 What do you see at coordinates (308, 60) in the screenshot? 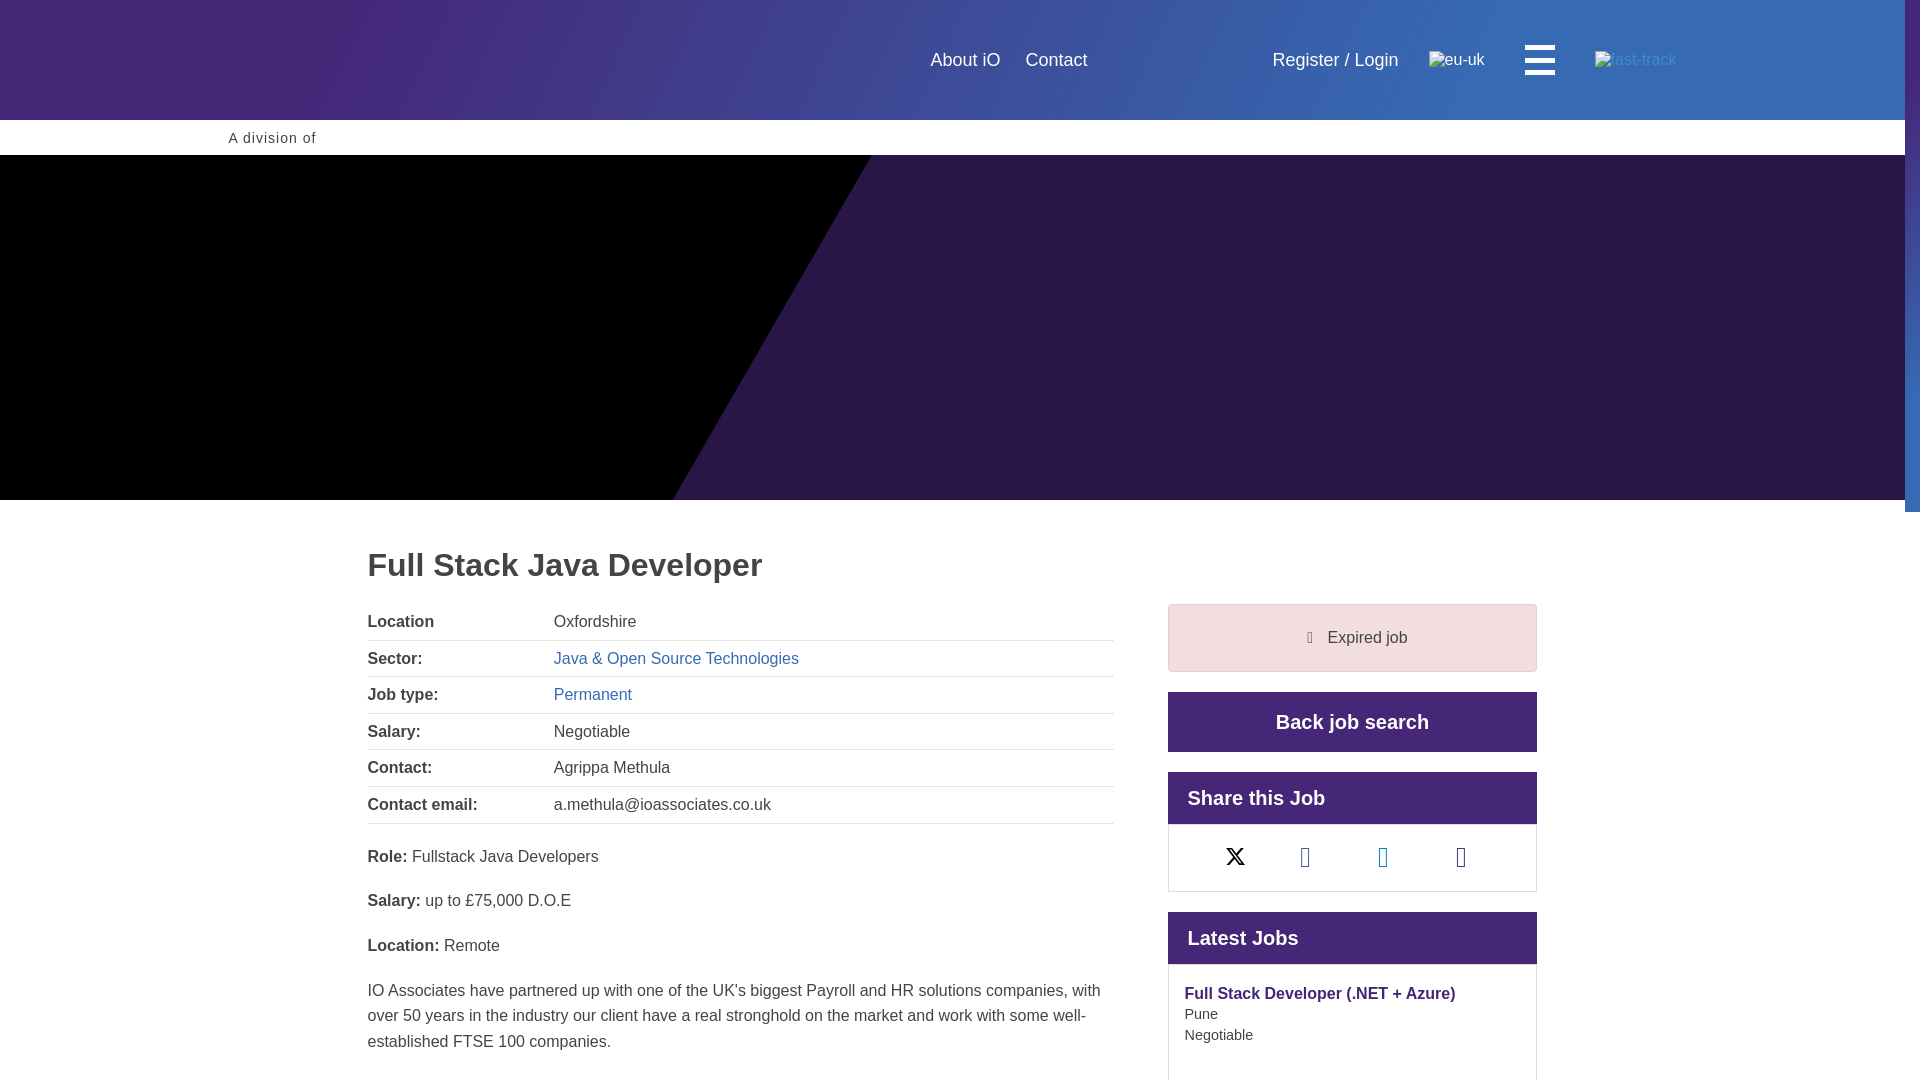
I see `IO Associates` at bounding box center [308, 60].